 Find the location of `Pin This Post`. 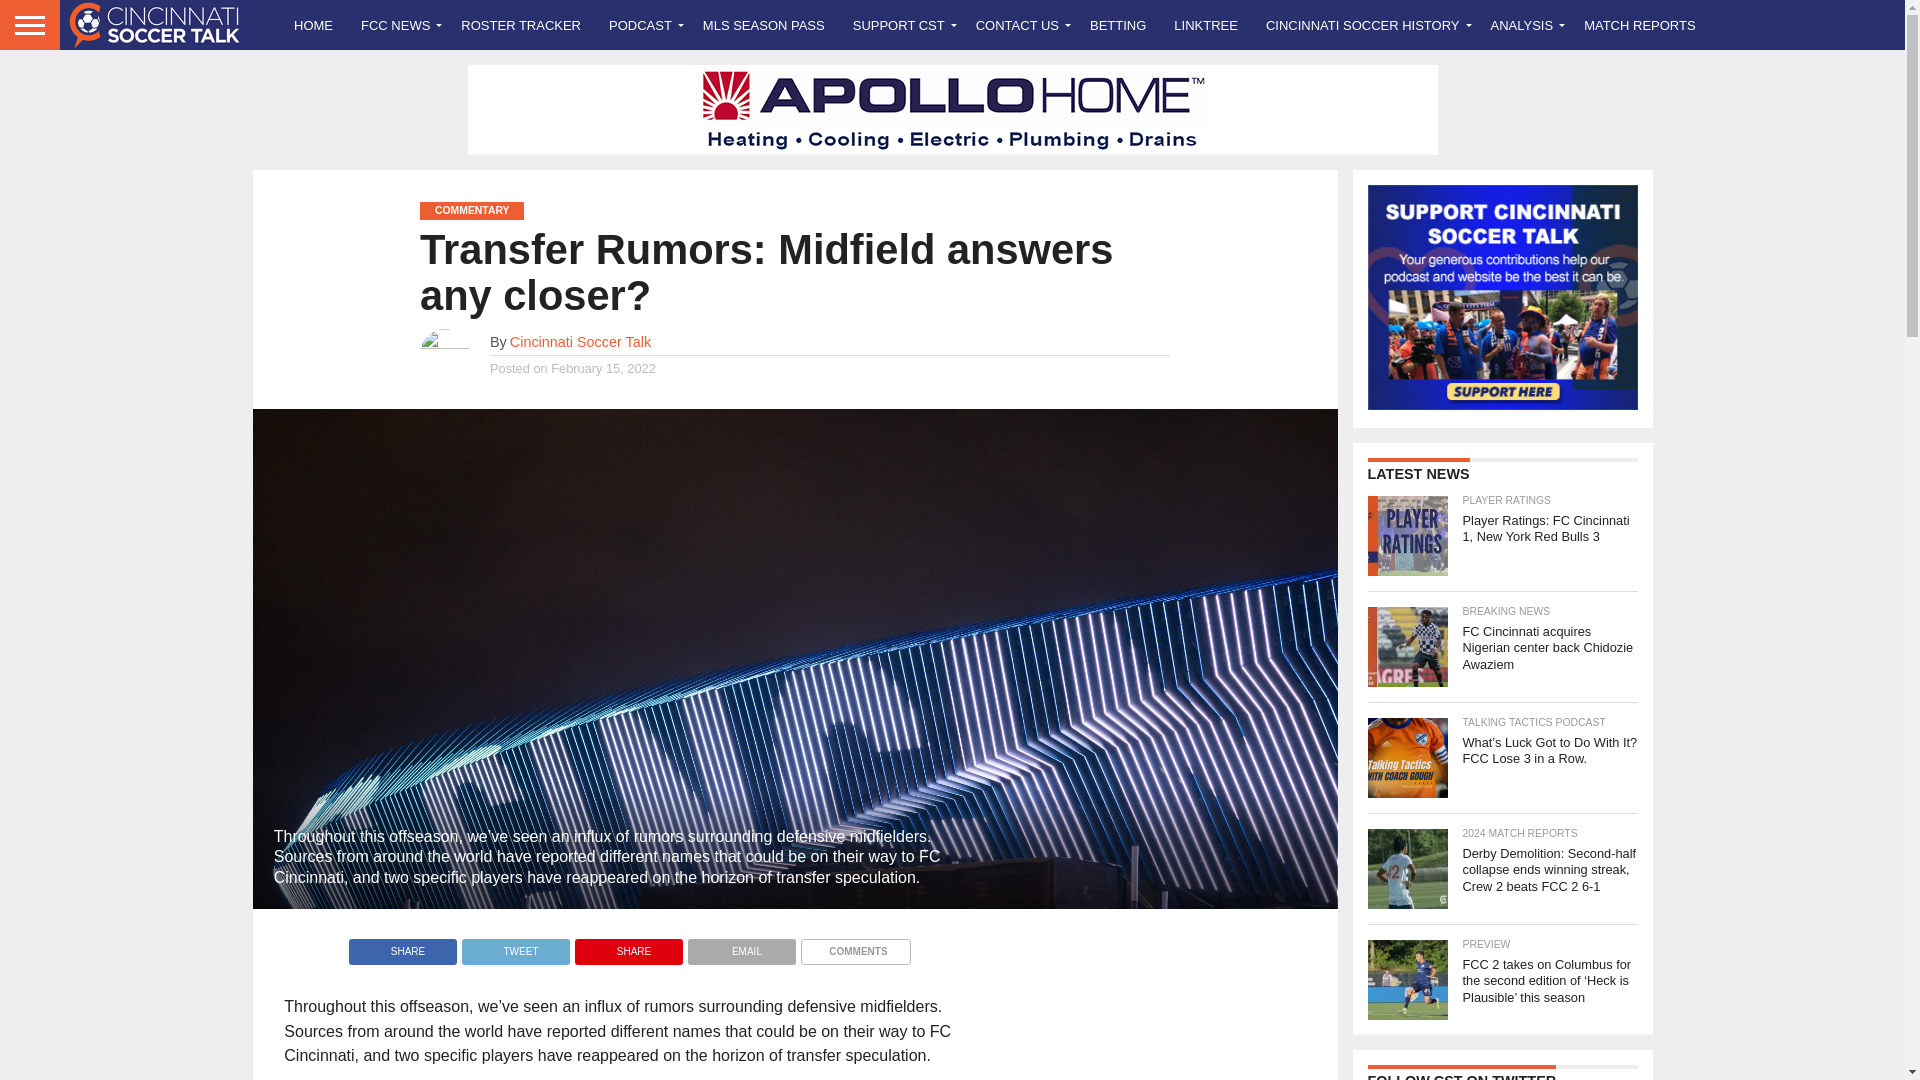

Pin This Post is located at coordinates (628, 946).